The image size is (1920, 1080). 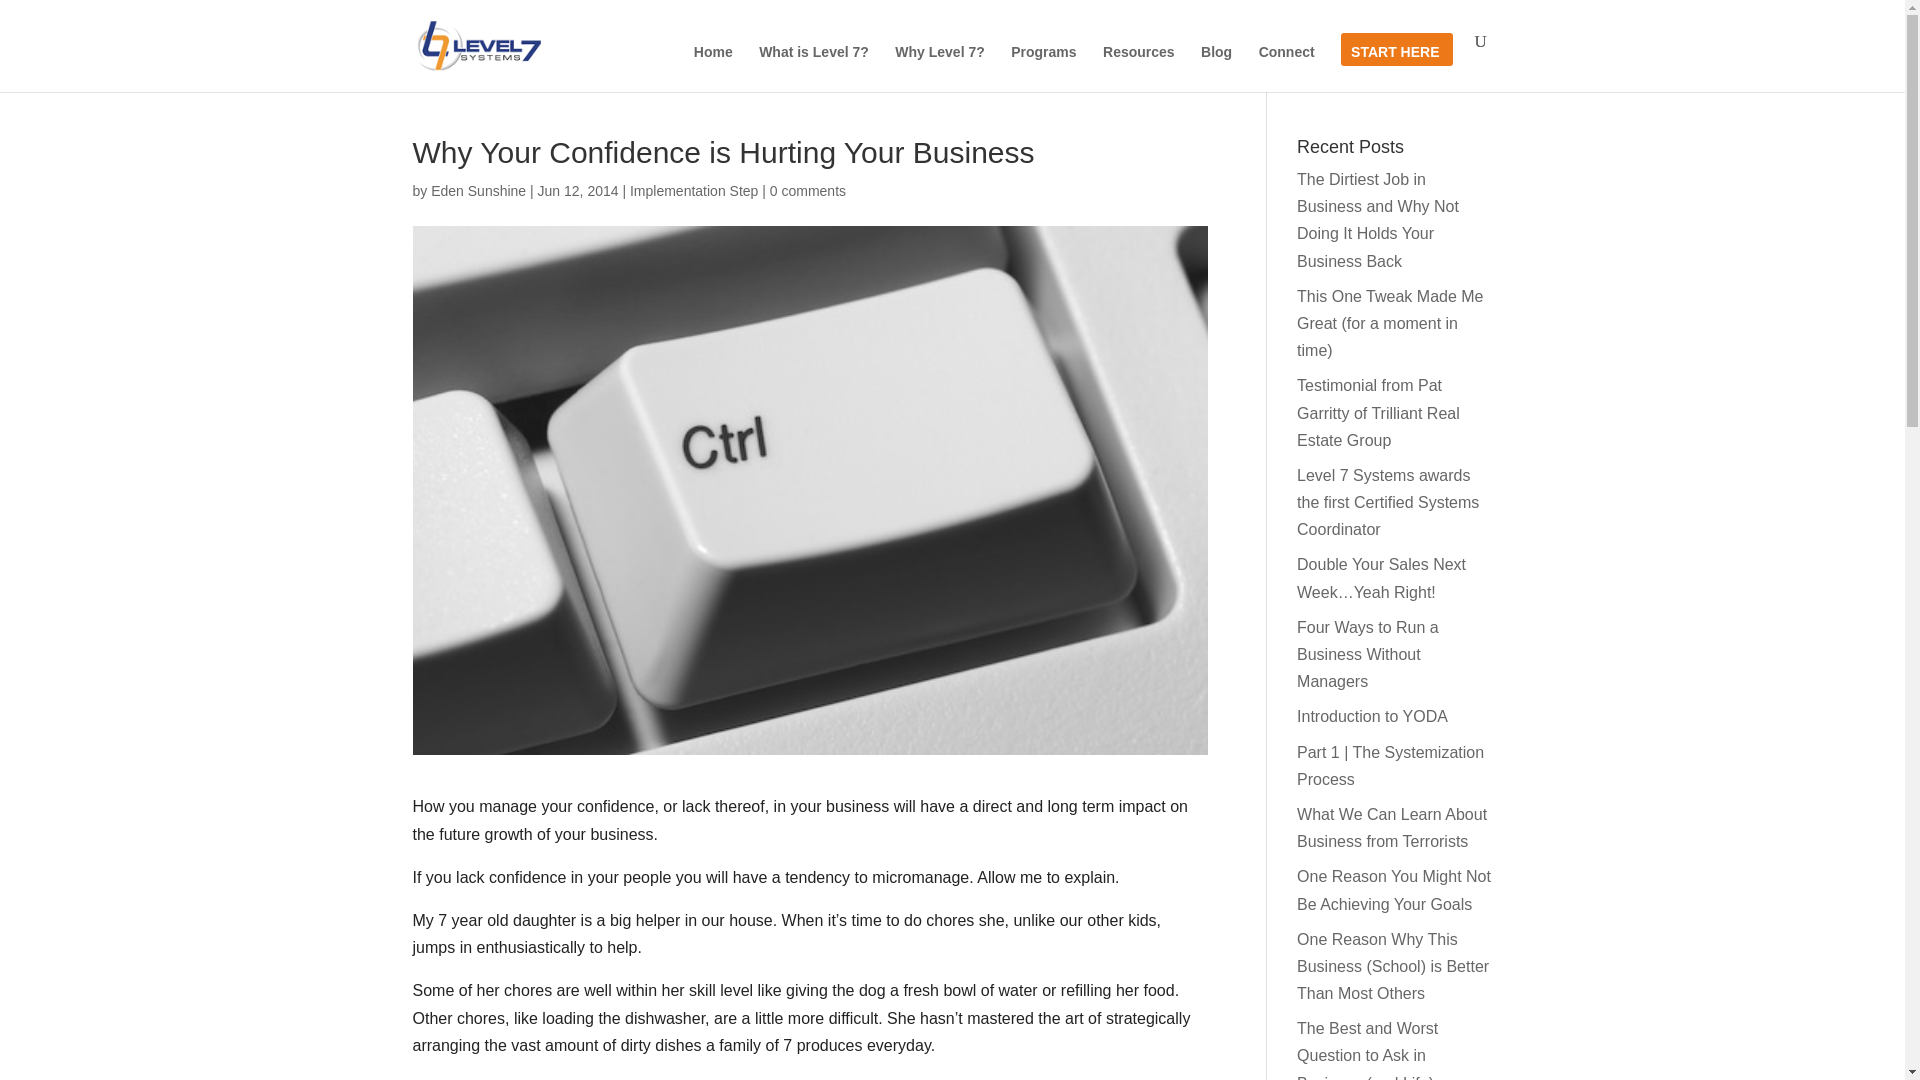 I want to click on START HERE, so click(x=1394, y=68).